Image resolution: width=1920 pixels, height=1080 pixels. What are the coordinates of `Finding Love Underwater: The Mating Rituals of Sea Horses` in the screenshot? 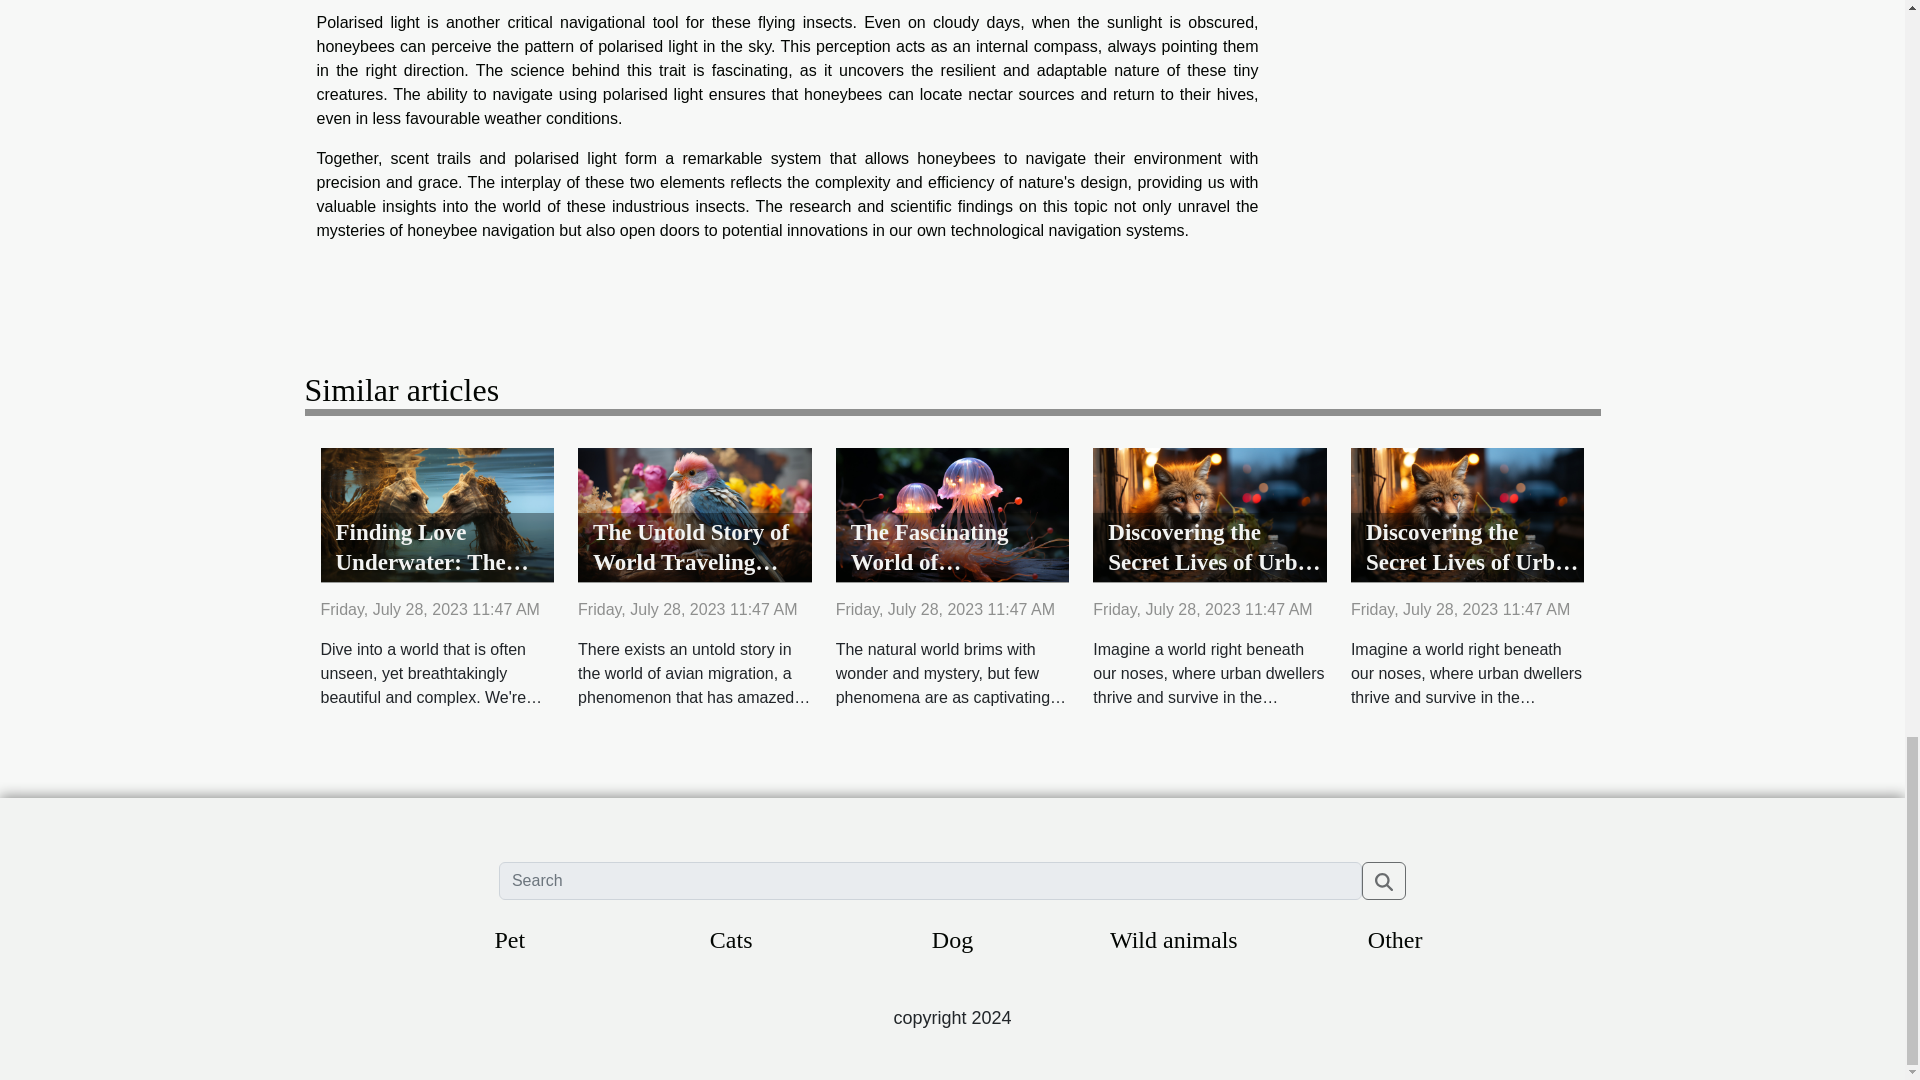 It's located at (437, 513).